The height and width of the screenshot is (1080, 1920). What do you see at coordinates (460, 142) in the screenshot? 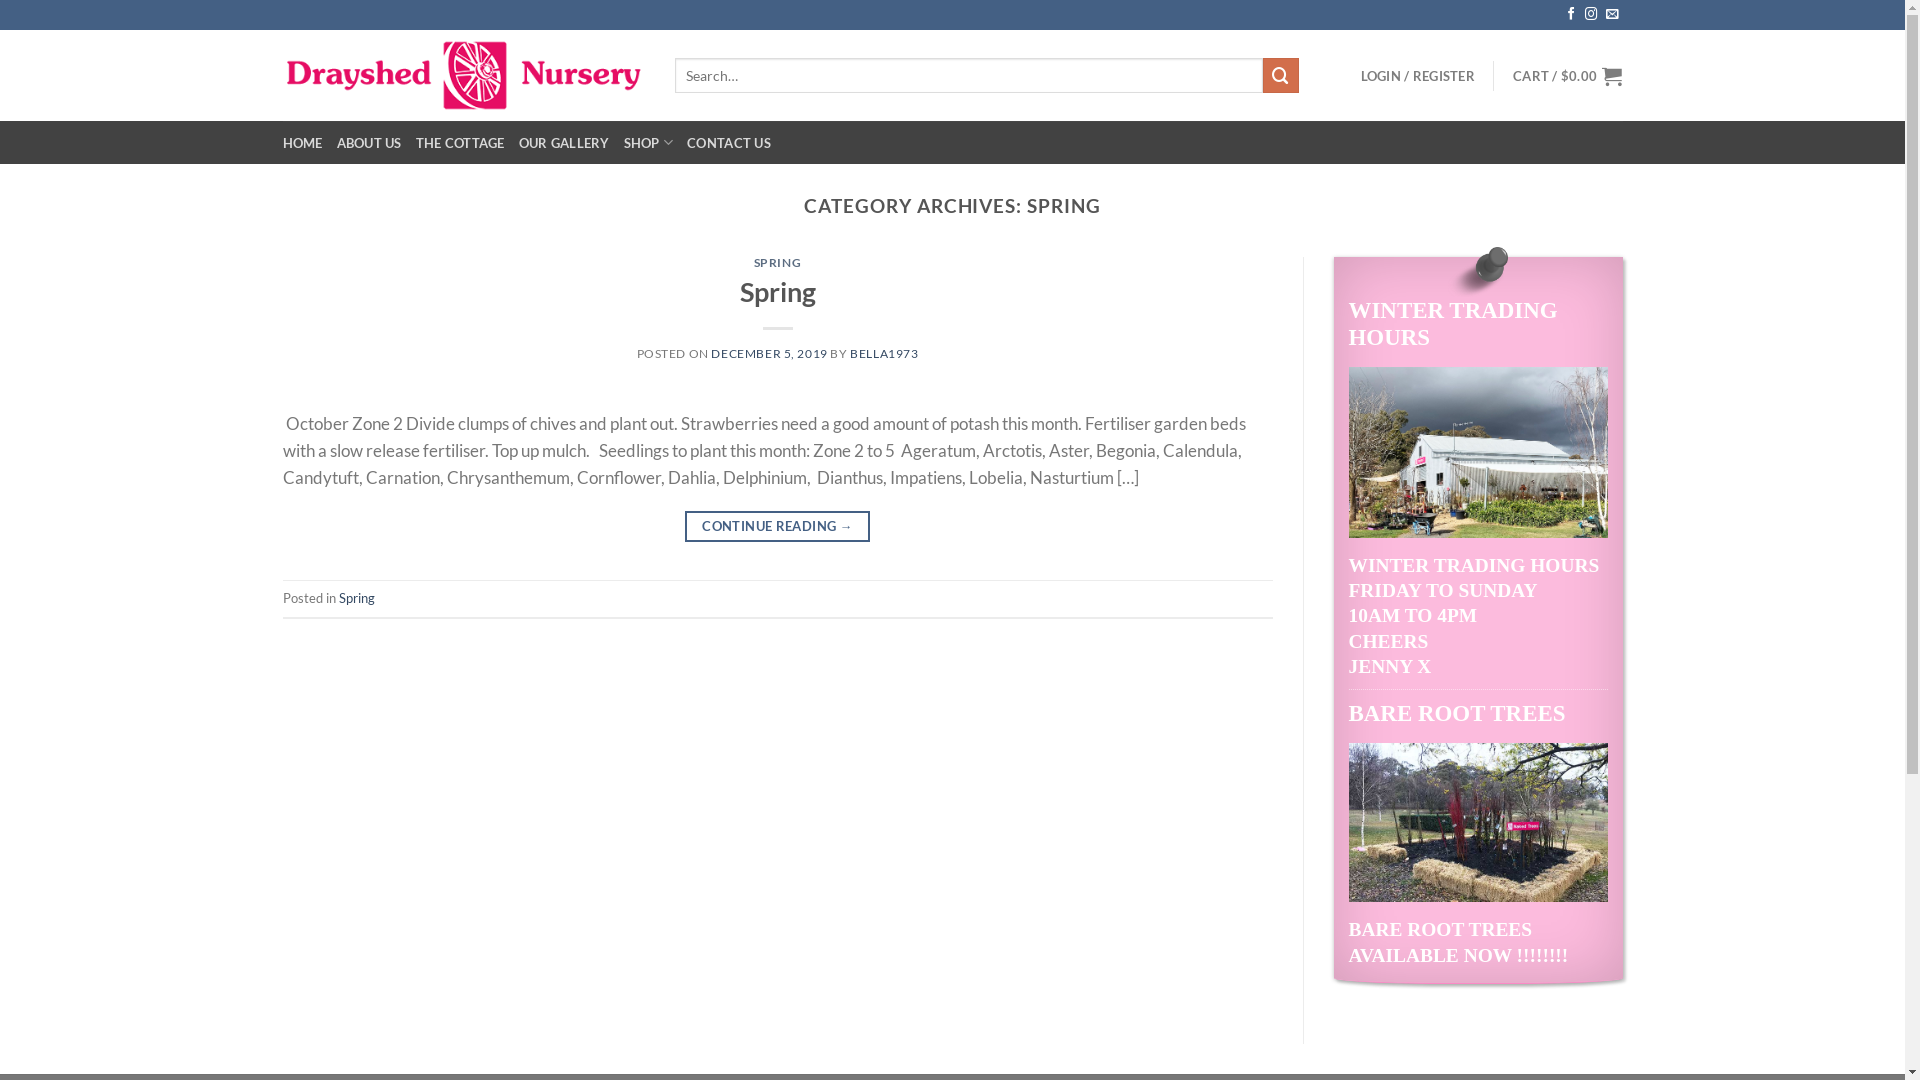
I see `THE COTTAGE` at bounding box center [460, 142].